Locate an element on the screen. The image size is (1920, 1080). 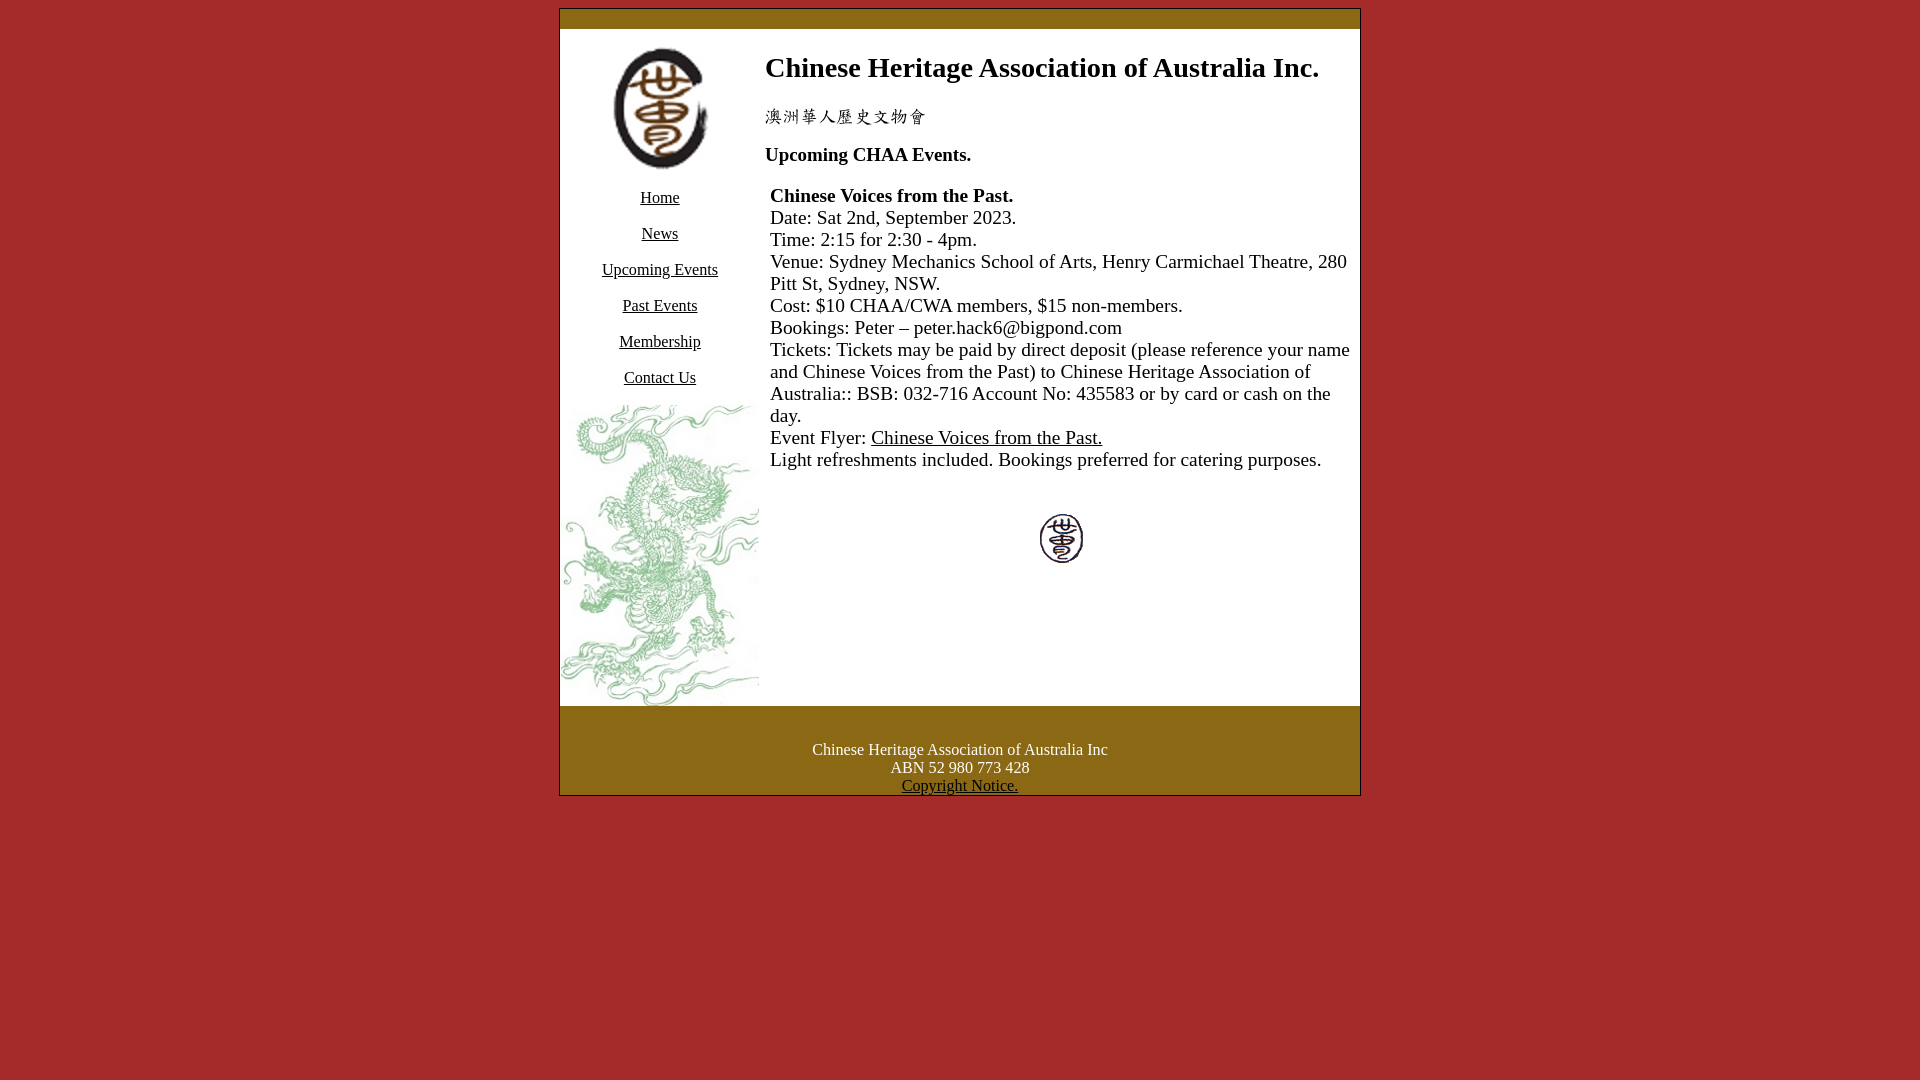
Contact Us is located at coordinates (660, 378).